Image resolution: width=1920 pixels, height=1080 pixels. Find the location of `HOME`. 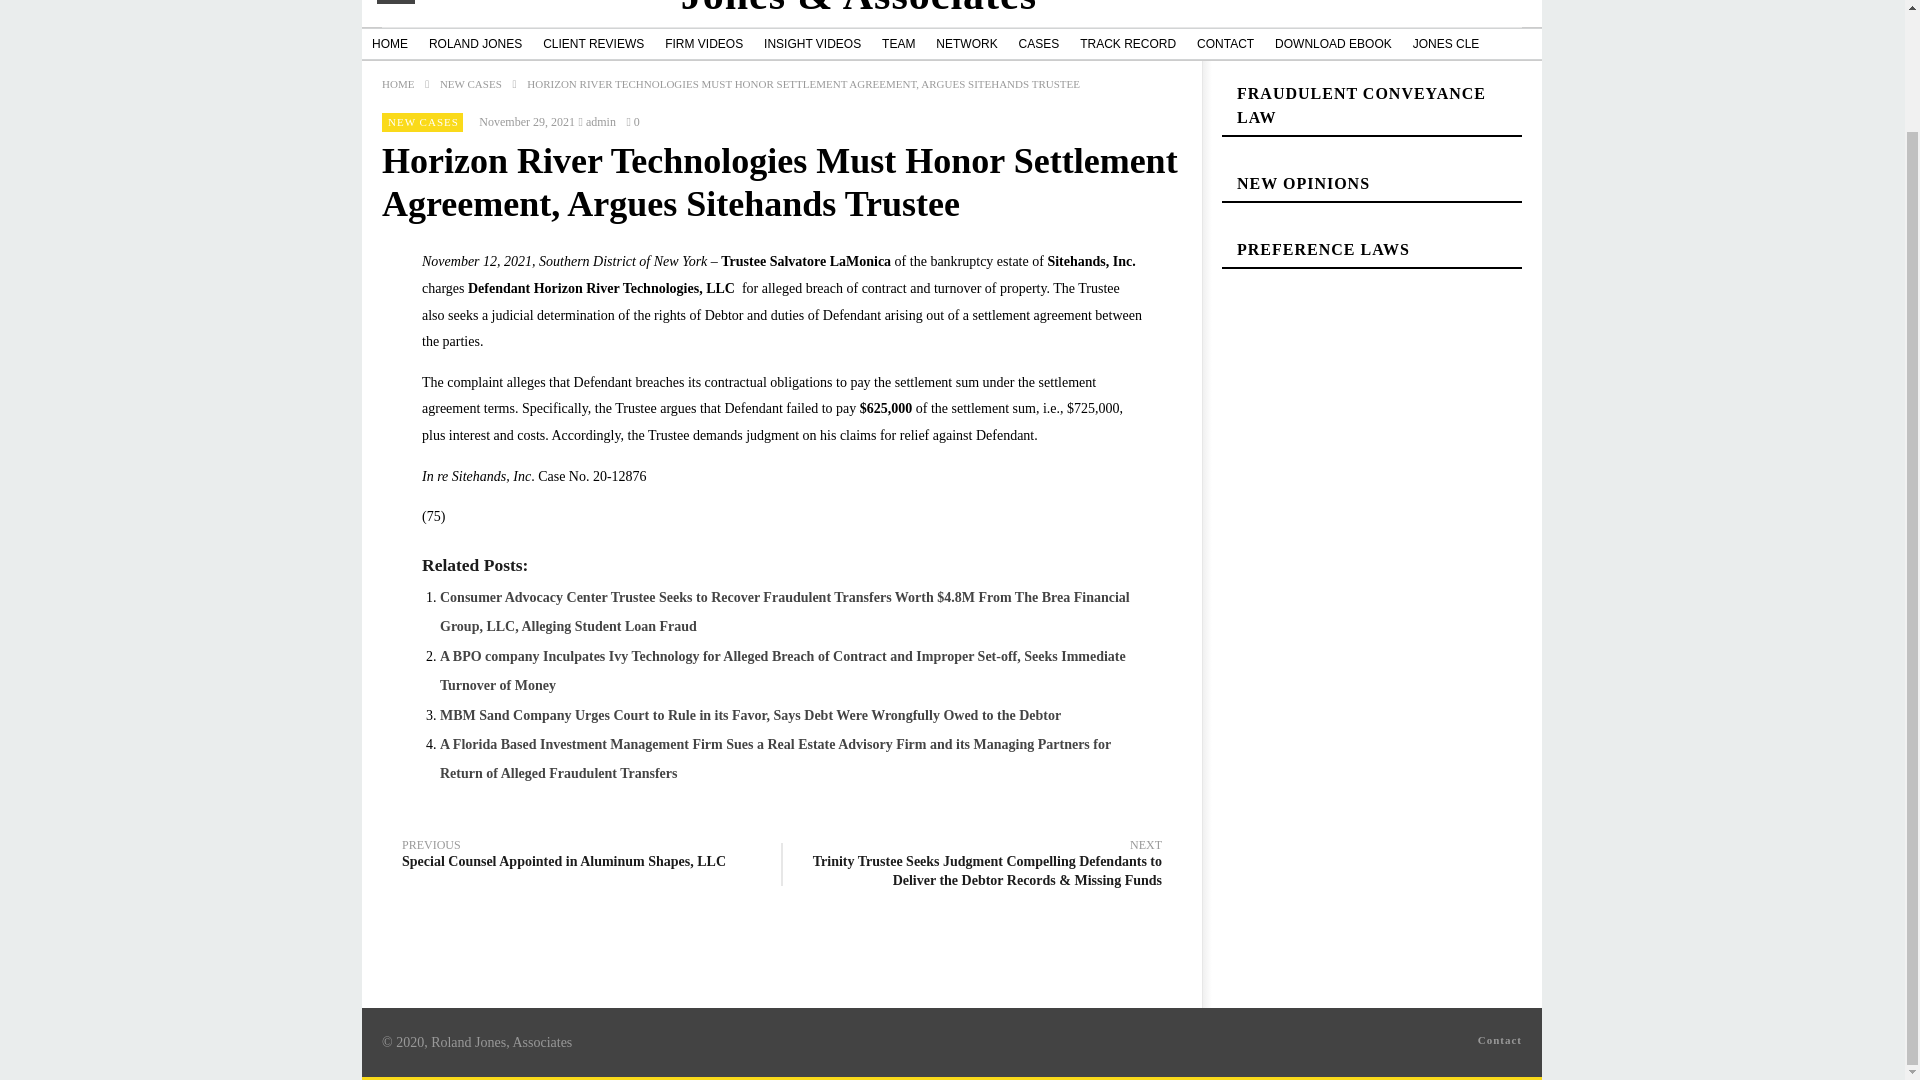

HOME is located at coordinates (390, 44).